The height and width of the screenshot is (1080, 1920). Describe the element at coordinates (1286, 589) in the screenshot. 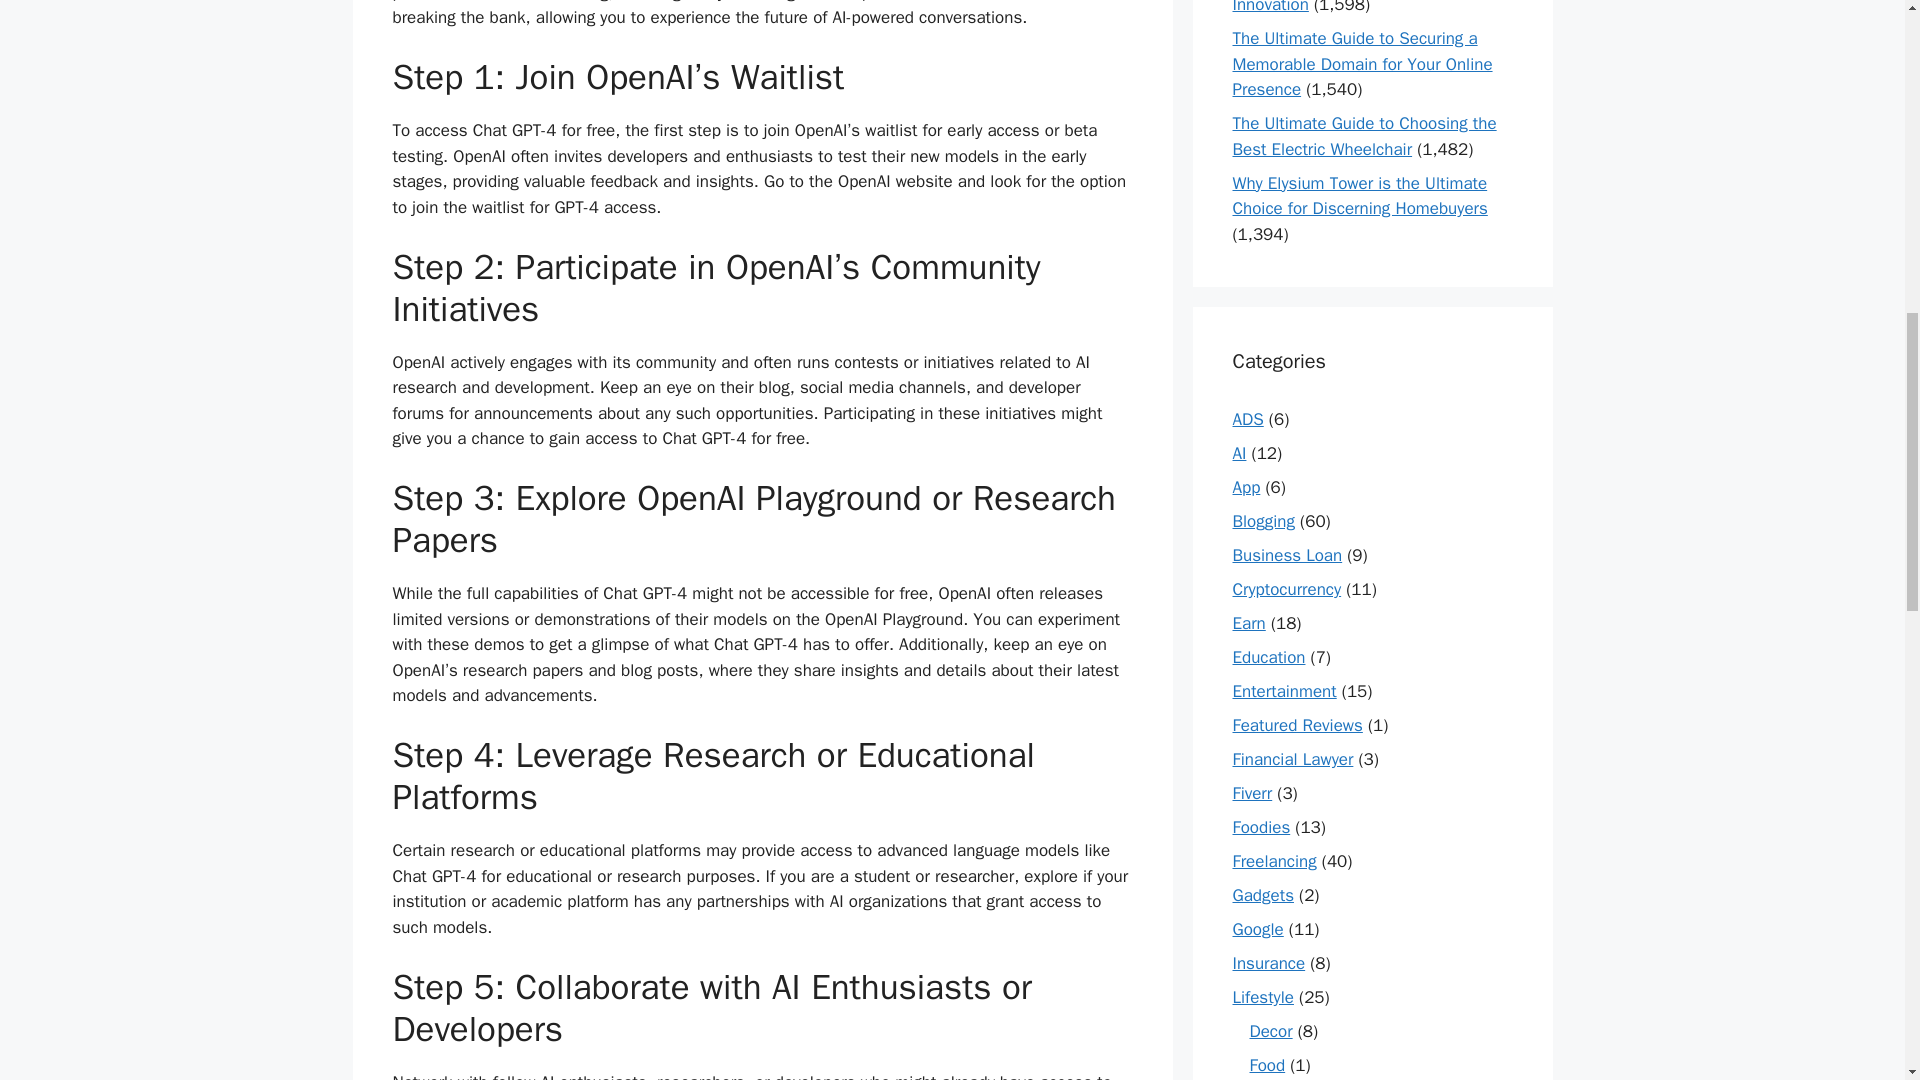

I see `Cryptocurrency` at that location.